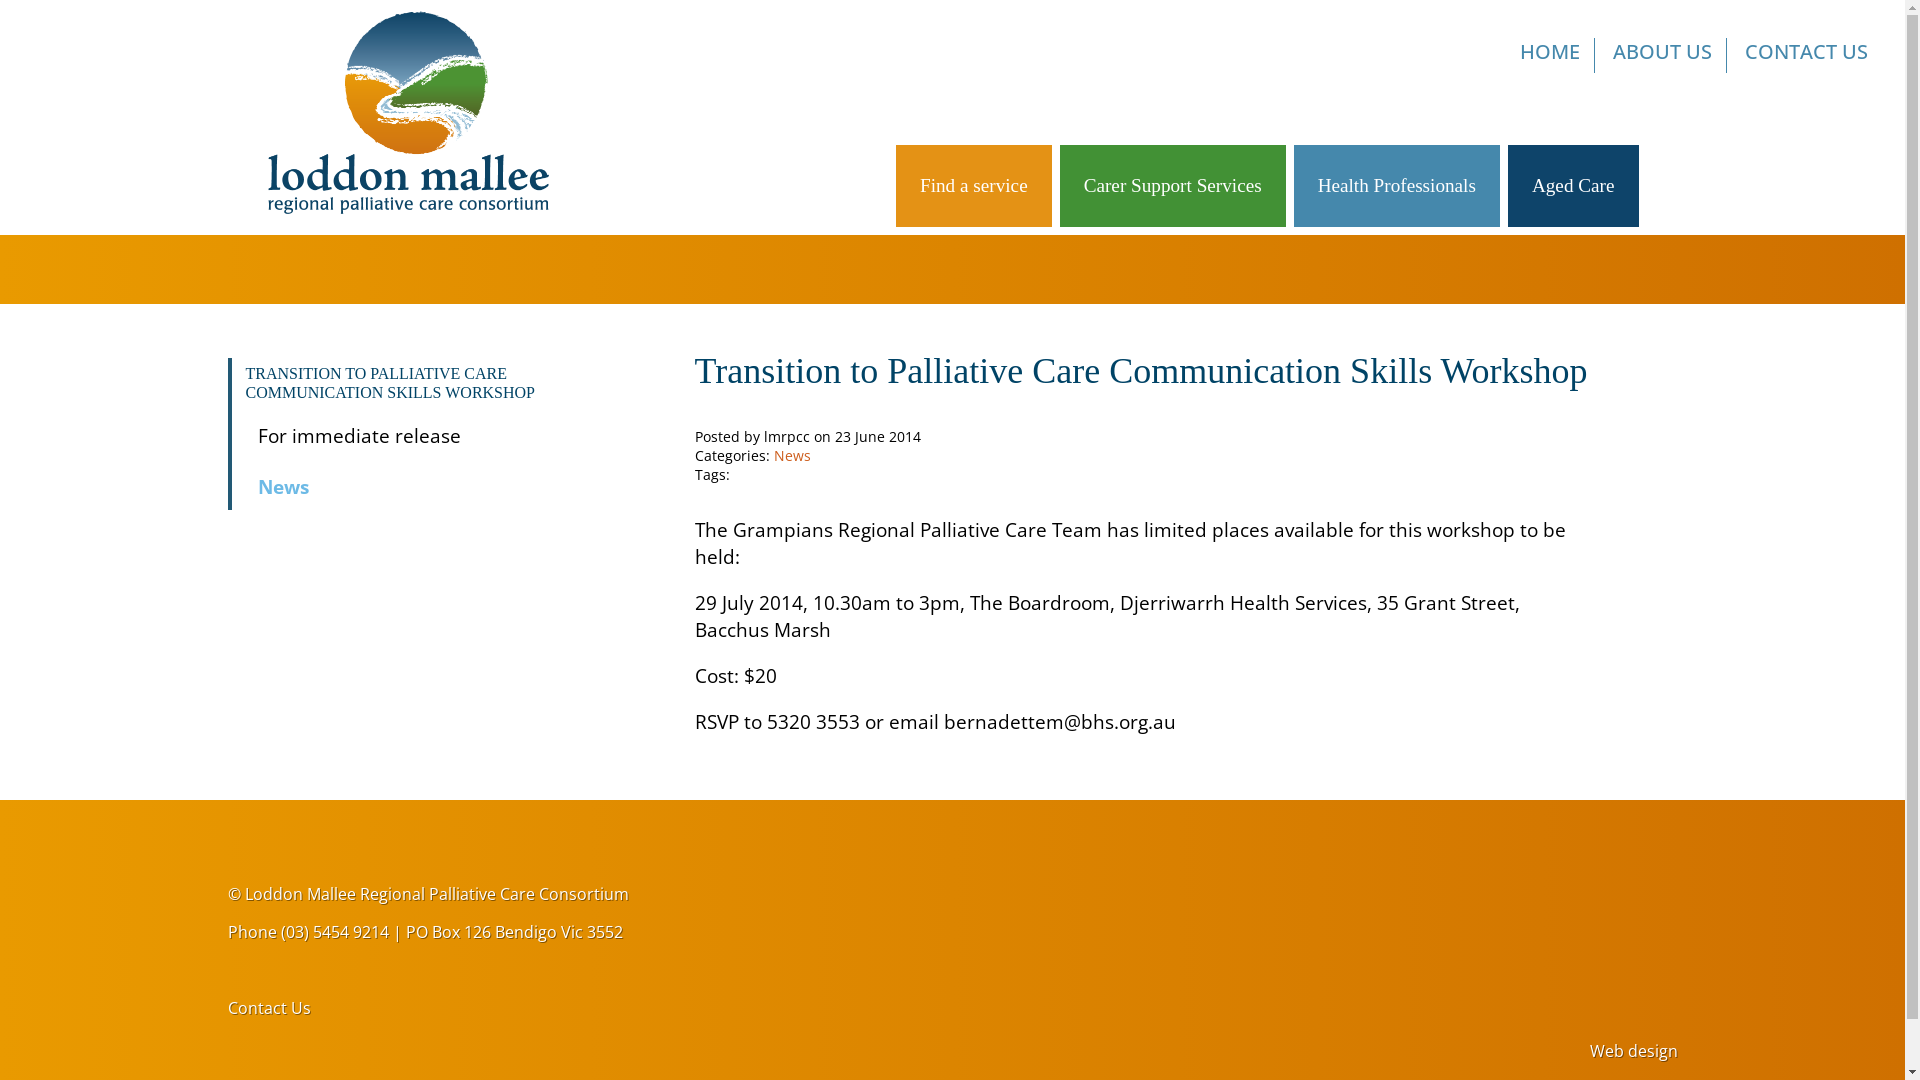 Image resolution: width=1920 pixels, height=1080 pixels. Describe the element at coordinates (1173, 185) in the screenshot. I see `Carer Support Services` at that location.